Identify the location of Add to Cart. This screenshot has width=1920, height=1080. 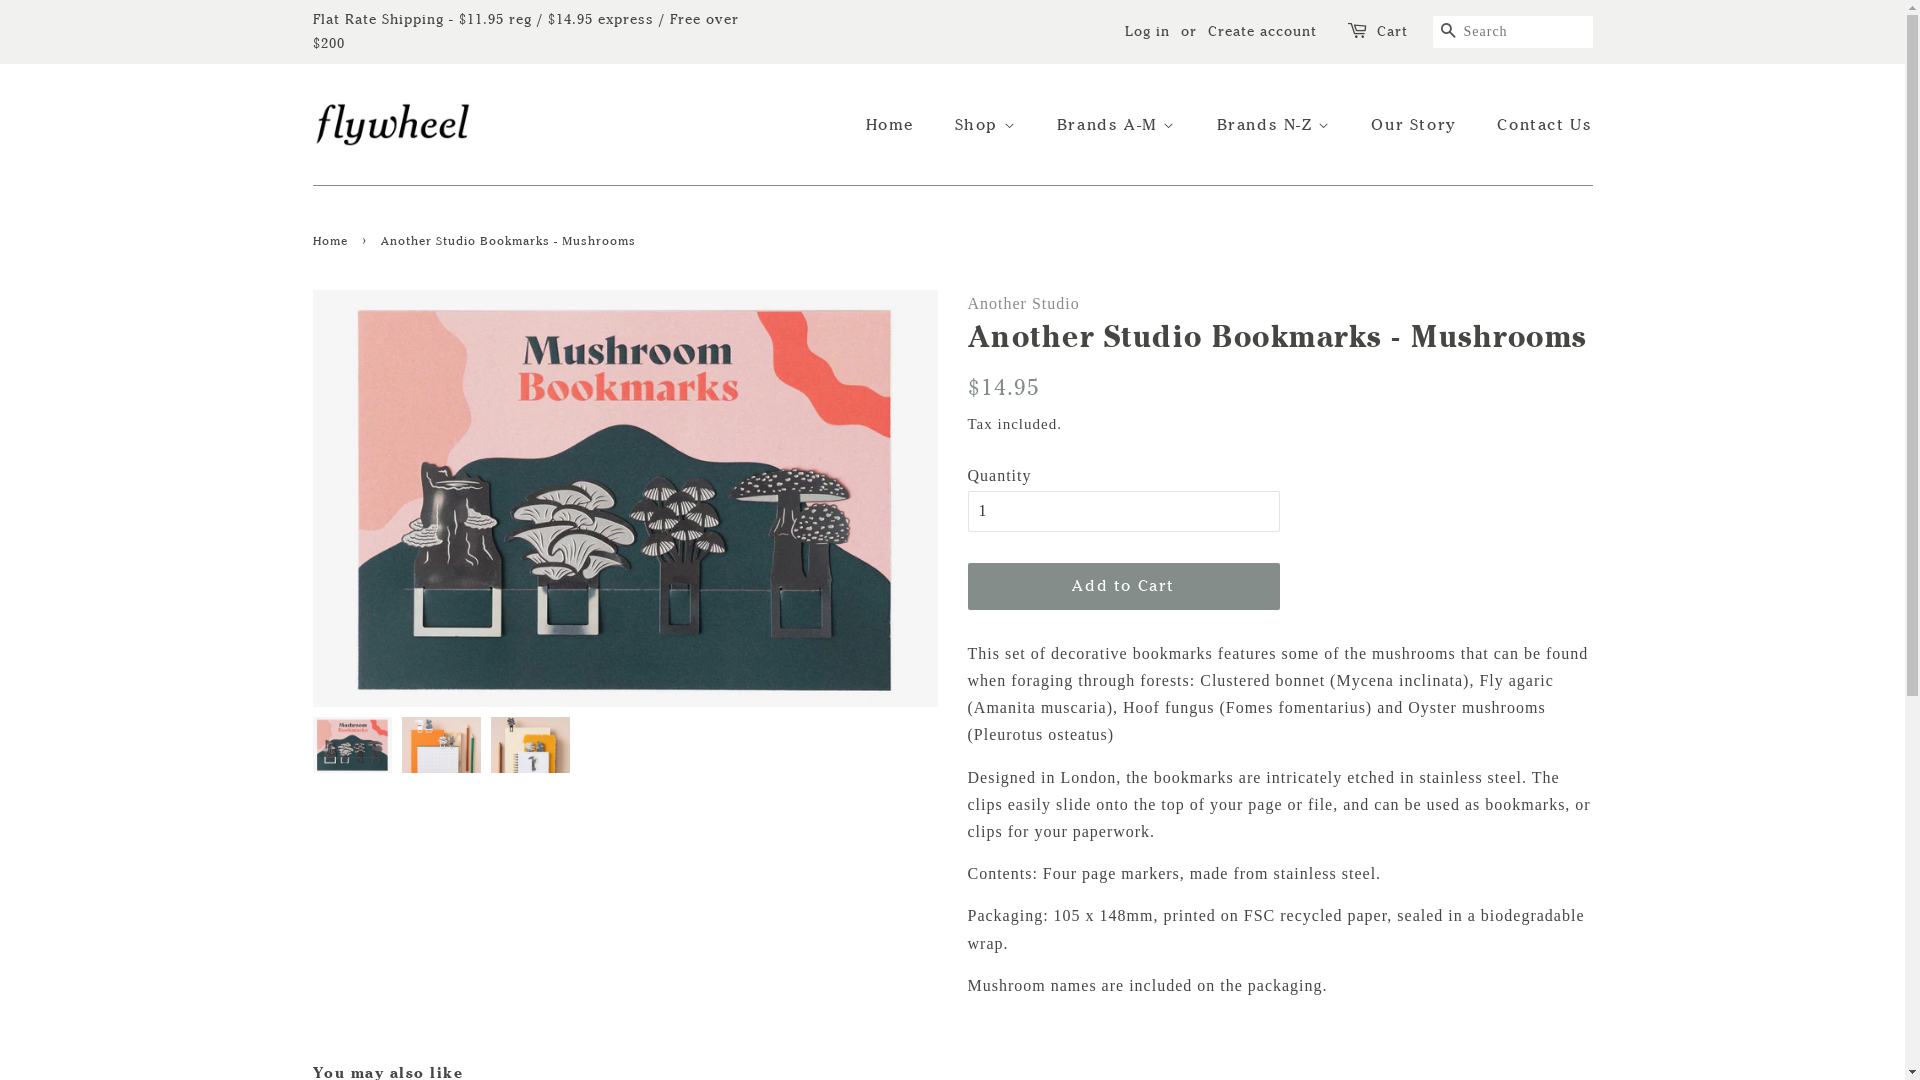
(1124, 586).